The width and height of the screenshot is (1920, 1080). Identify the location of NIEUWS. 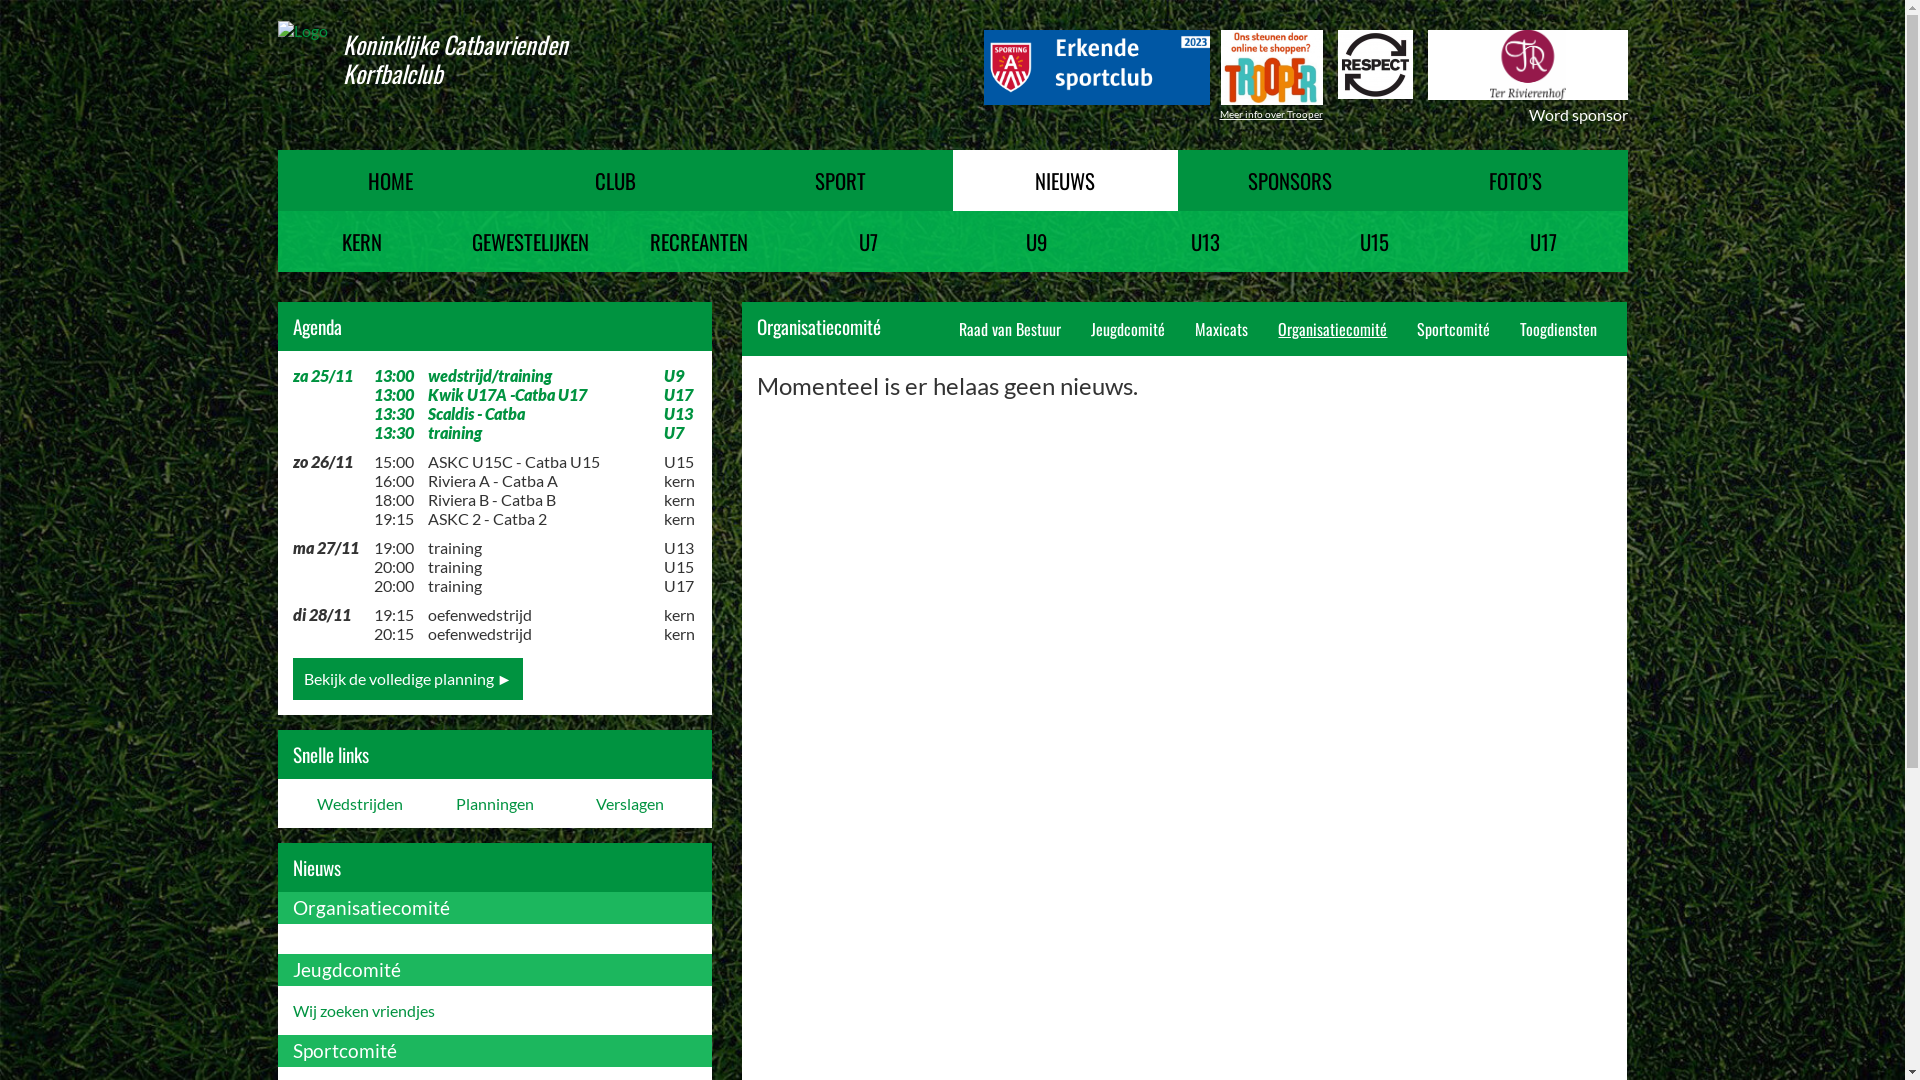
(1064, 180).